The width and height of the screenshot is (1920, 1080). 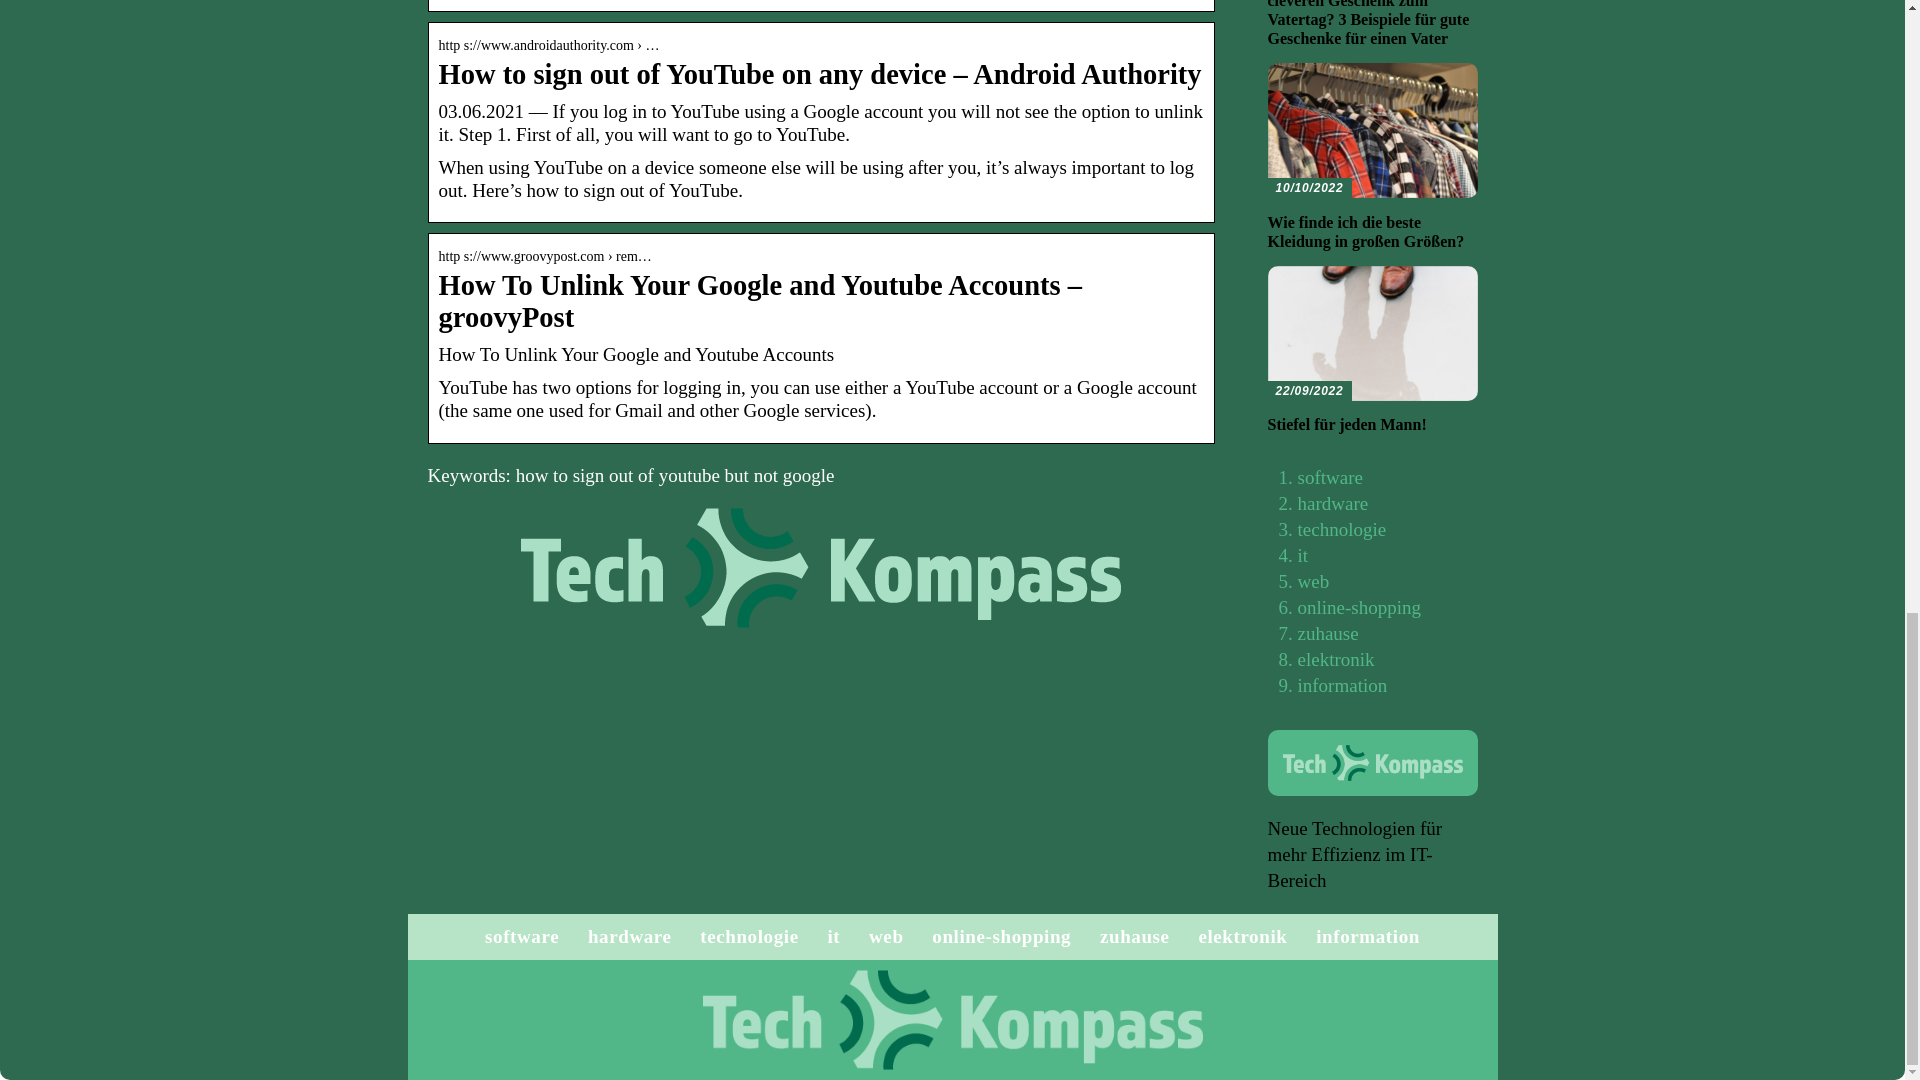 What do you see at coordinates (1328, 633) in the screenshot?
I see `zuhause` at bounding box center [1328, 633].